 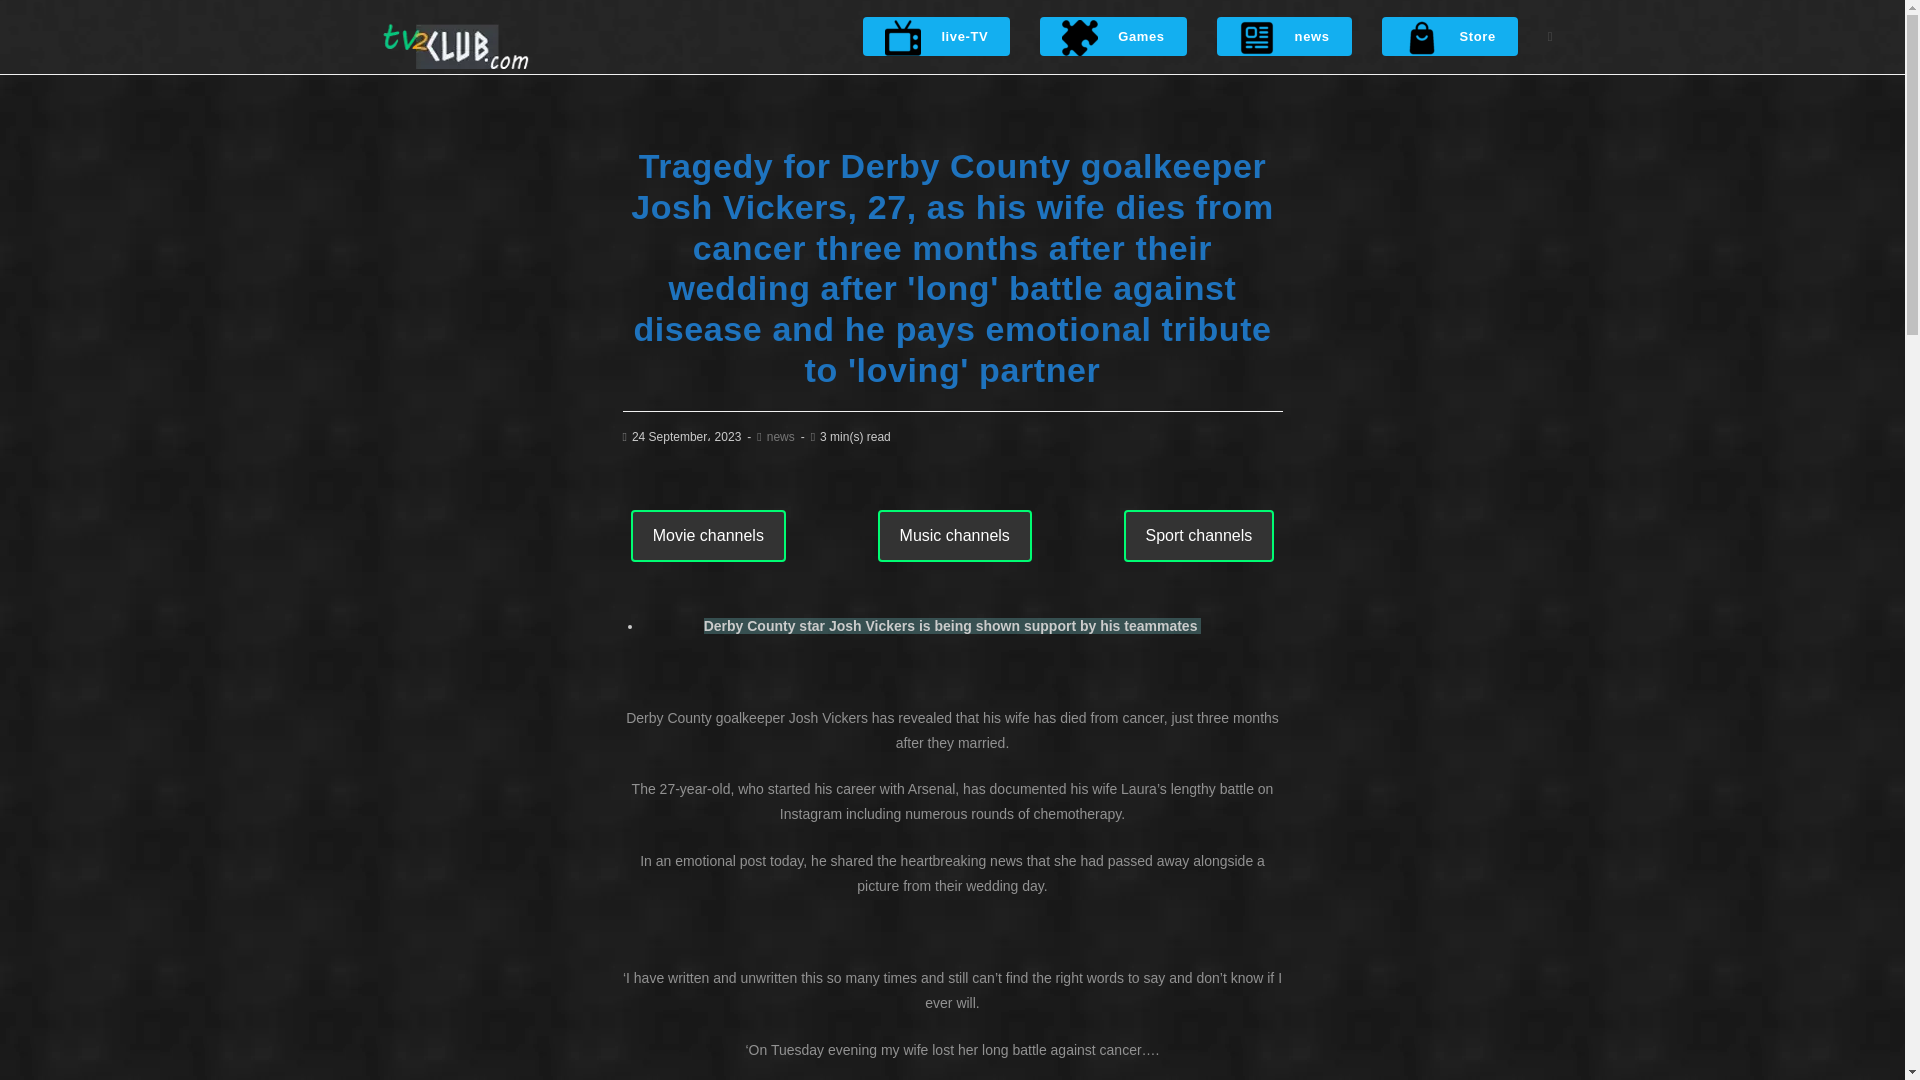 I want to click on news, so click(x=1284, y=37).